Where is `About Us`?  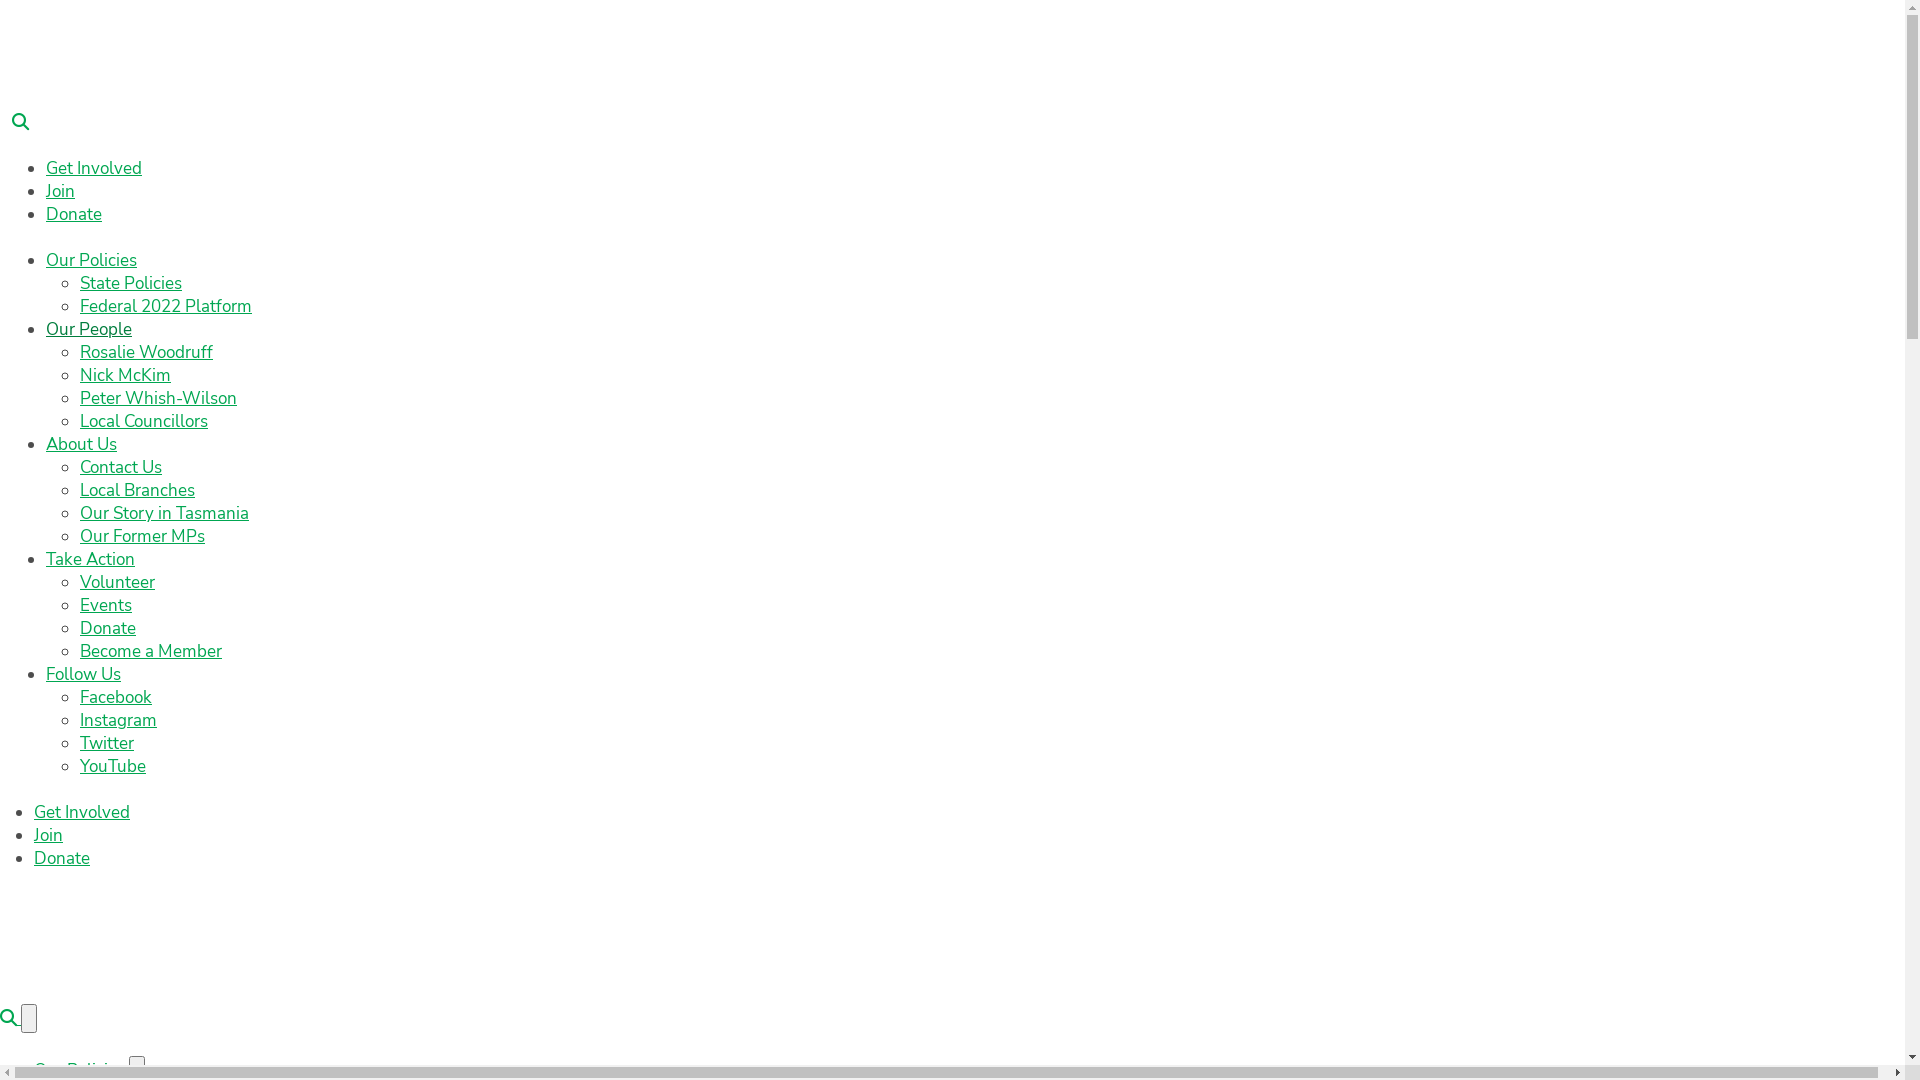
About Us is located at coordinates (82, 444).